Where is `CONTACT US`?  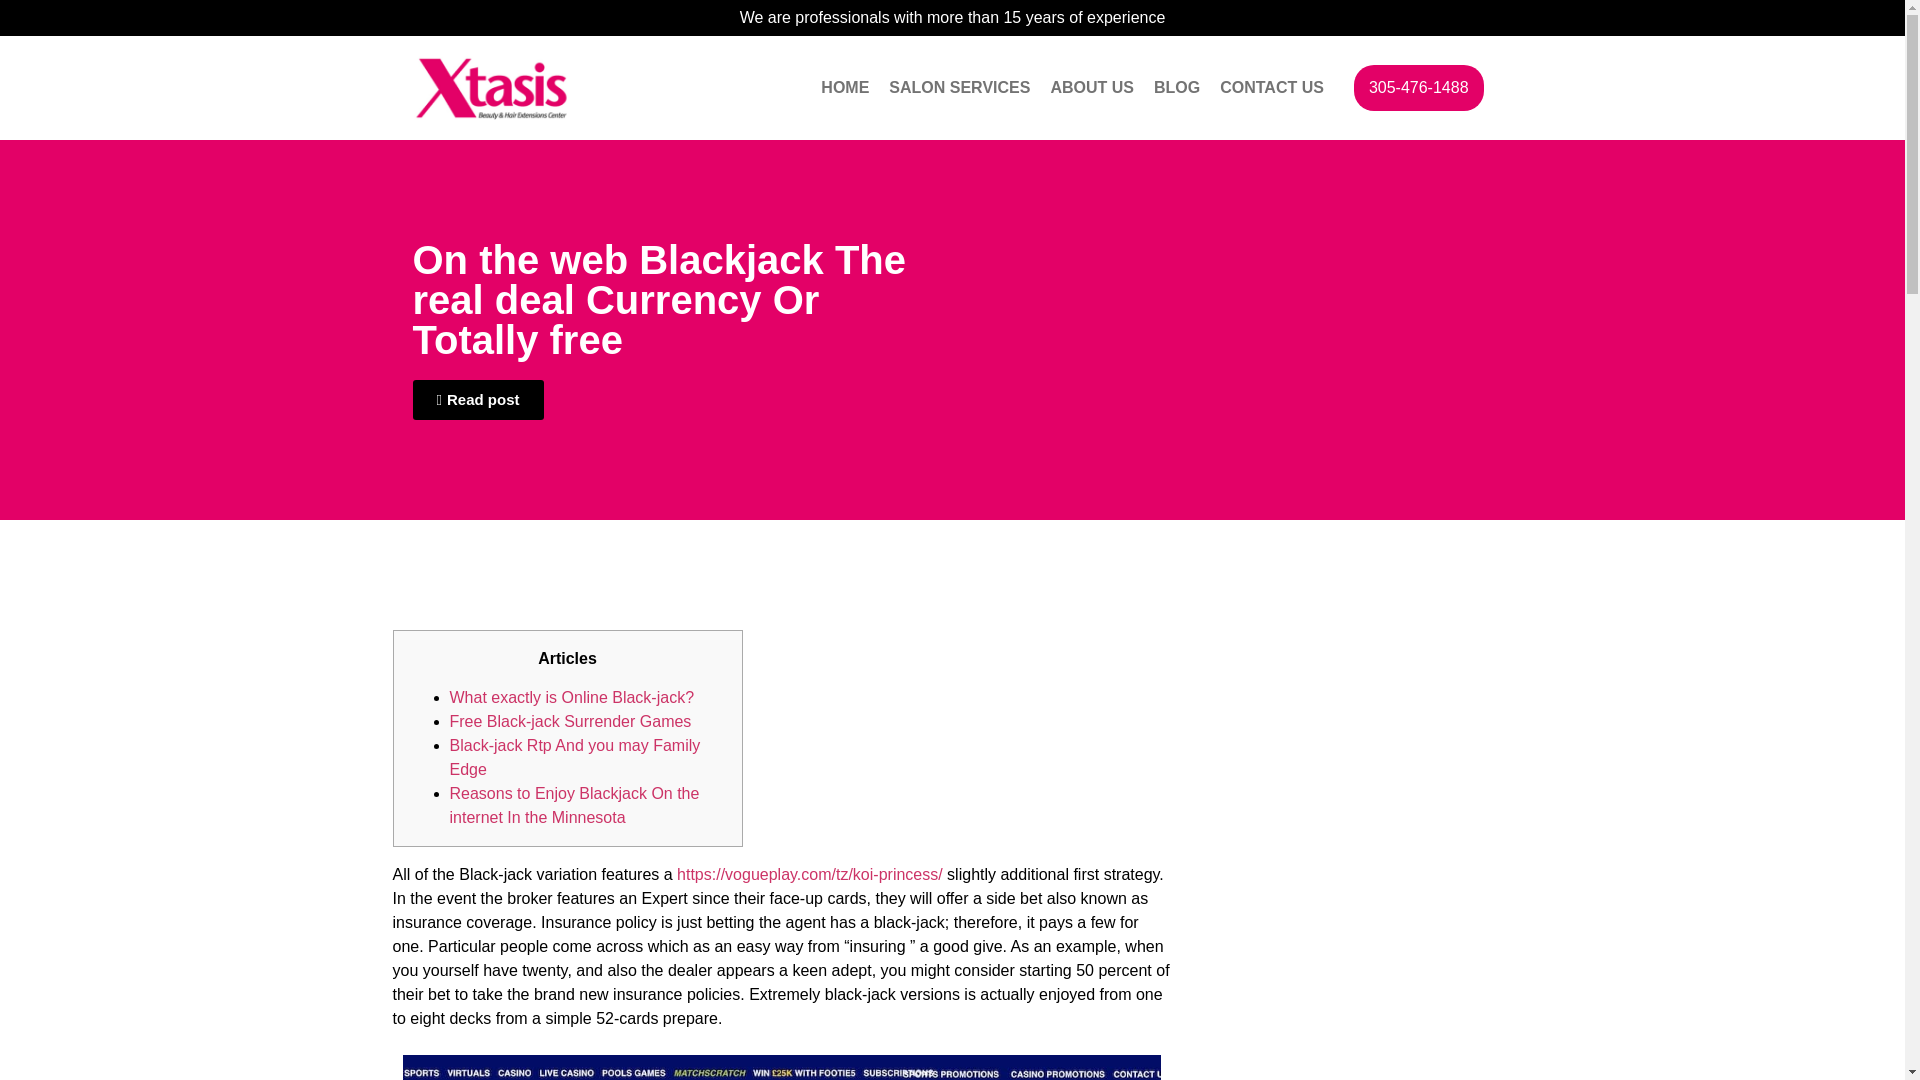 CONTACT US is located at coordinates (1272, 88).